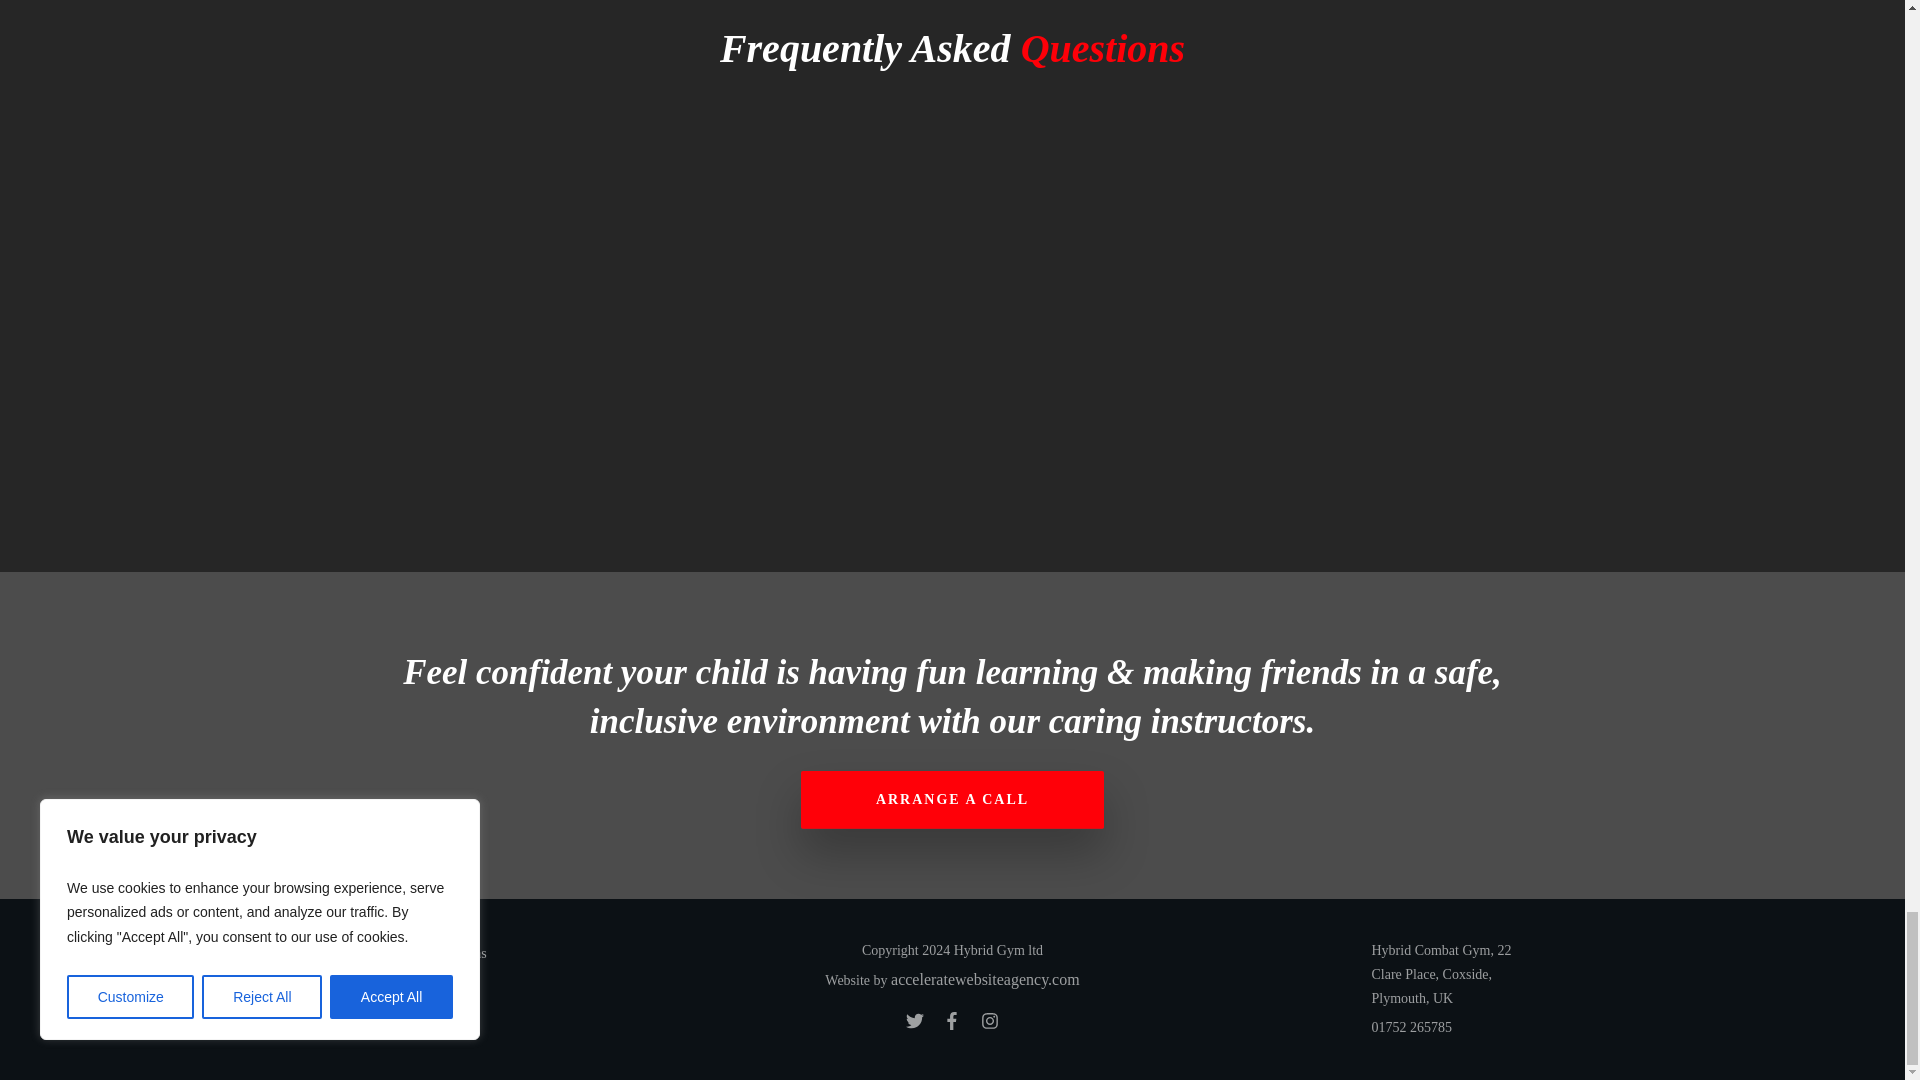 The height and width of the screenshot is (1080, 1920). Describe the element at coordinates (984, 979) in the screenshot. I see `acceleratewebsiteagency.com` at that location.